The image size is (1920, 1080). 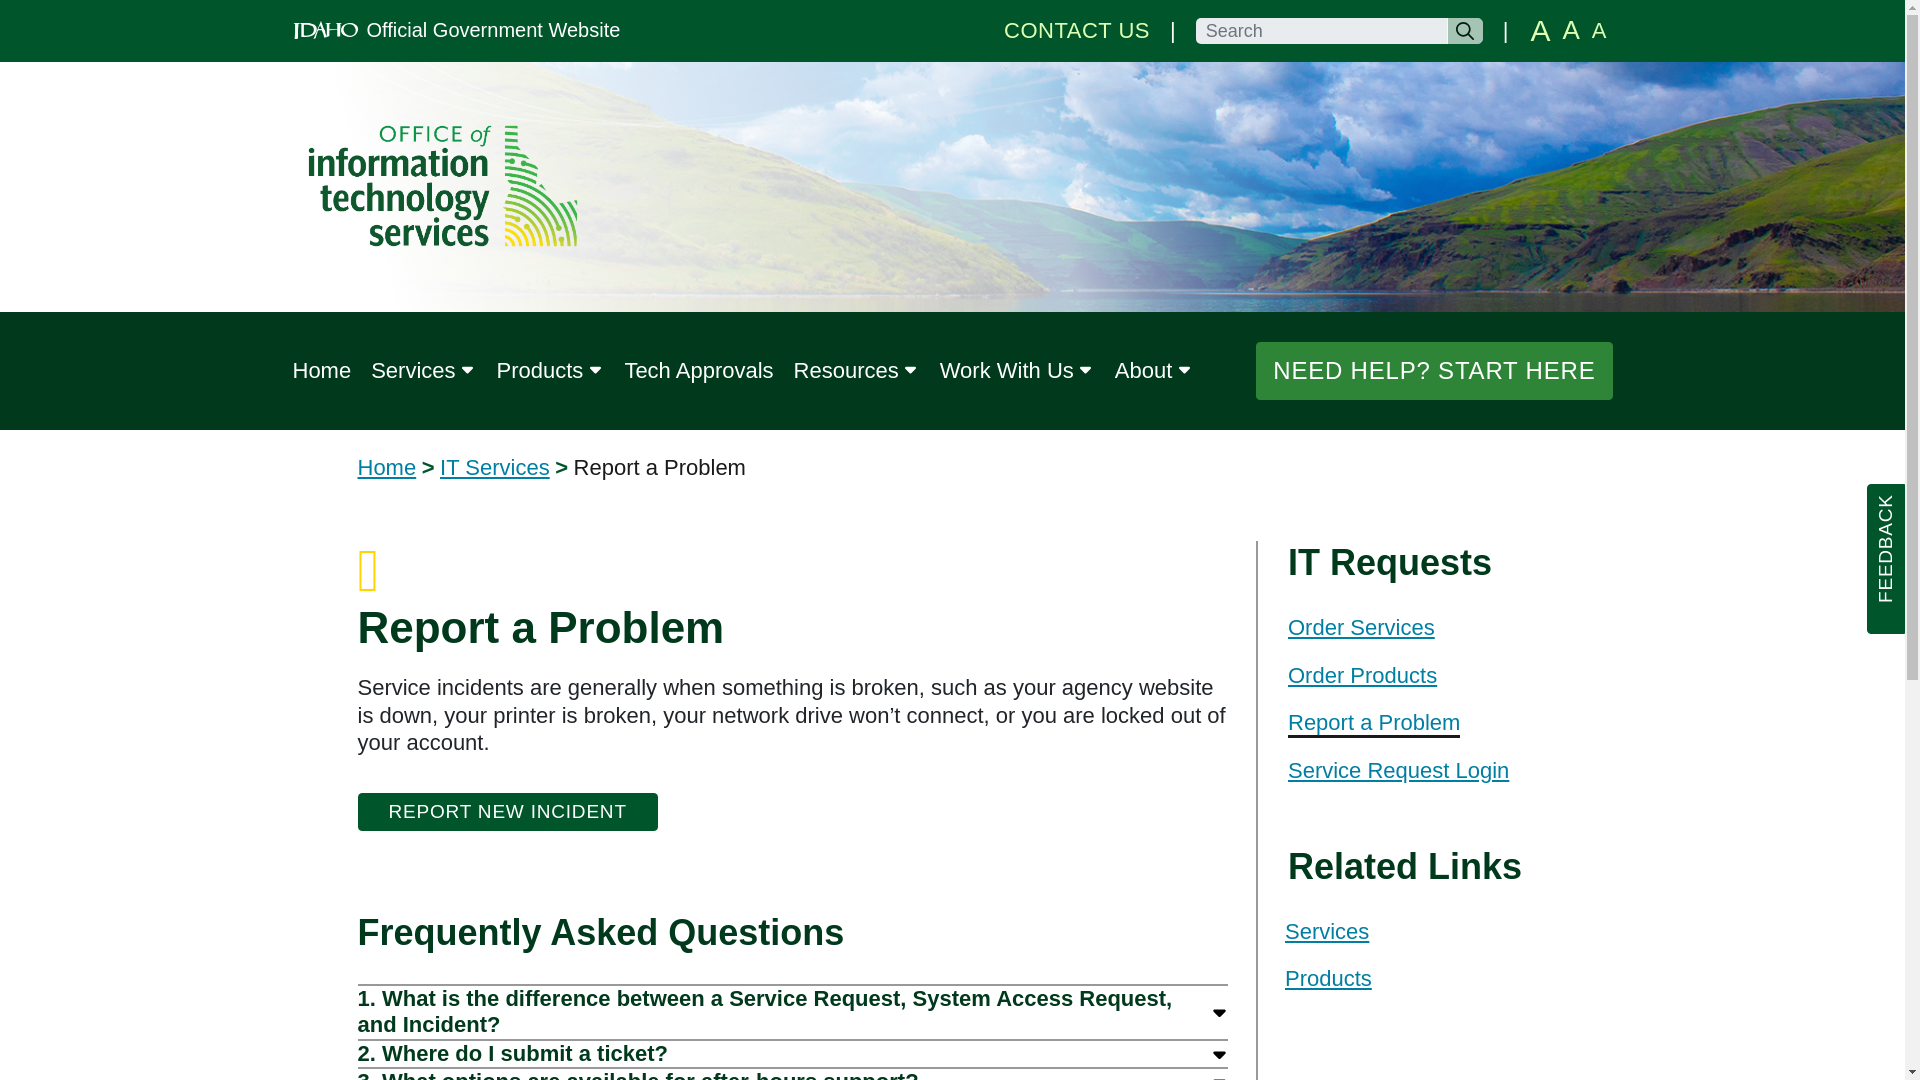 What do you see at coordinates (1540, 31) in the screenshot?
I see `A` at bounding box center [1540, 31].